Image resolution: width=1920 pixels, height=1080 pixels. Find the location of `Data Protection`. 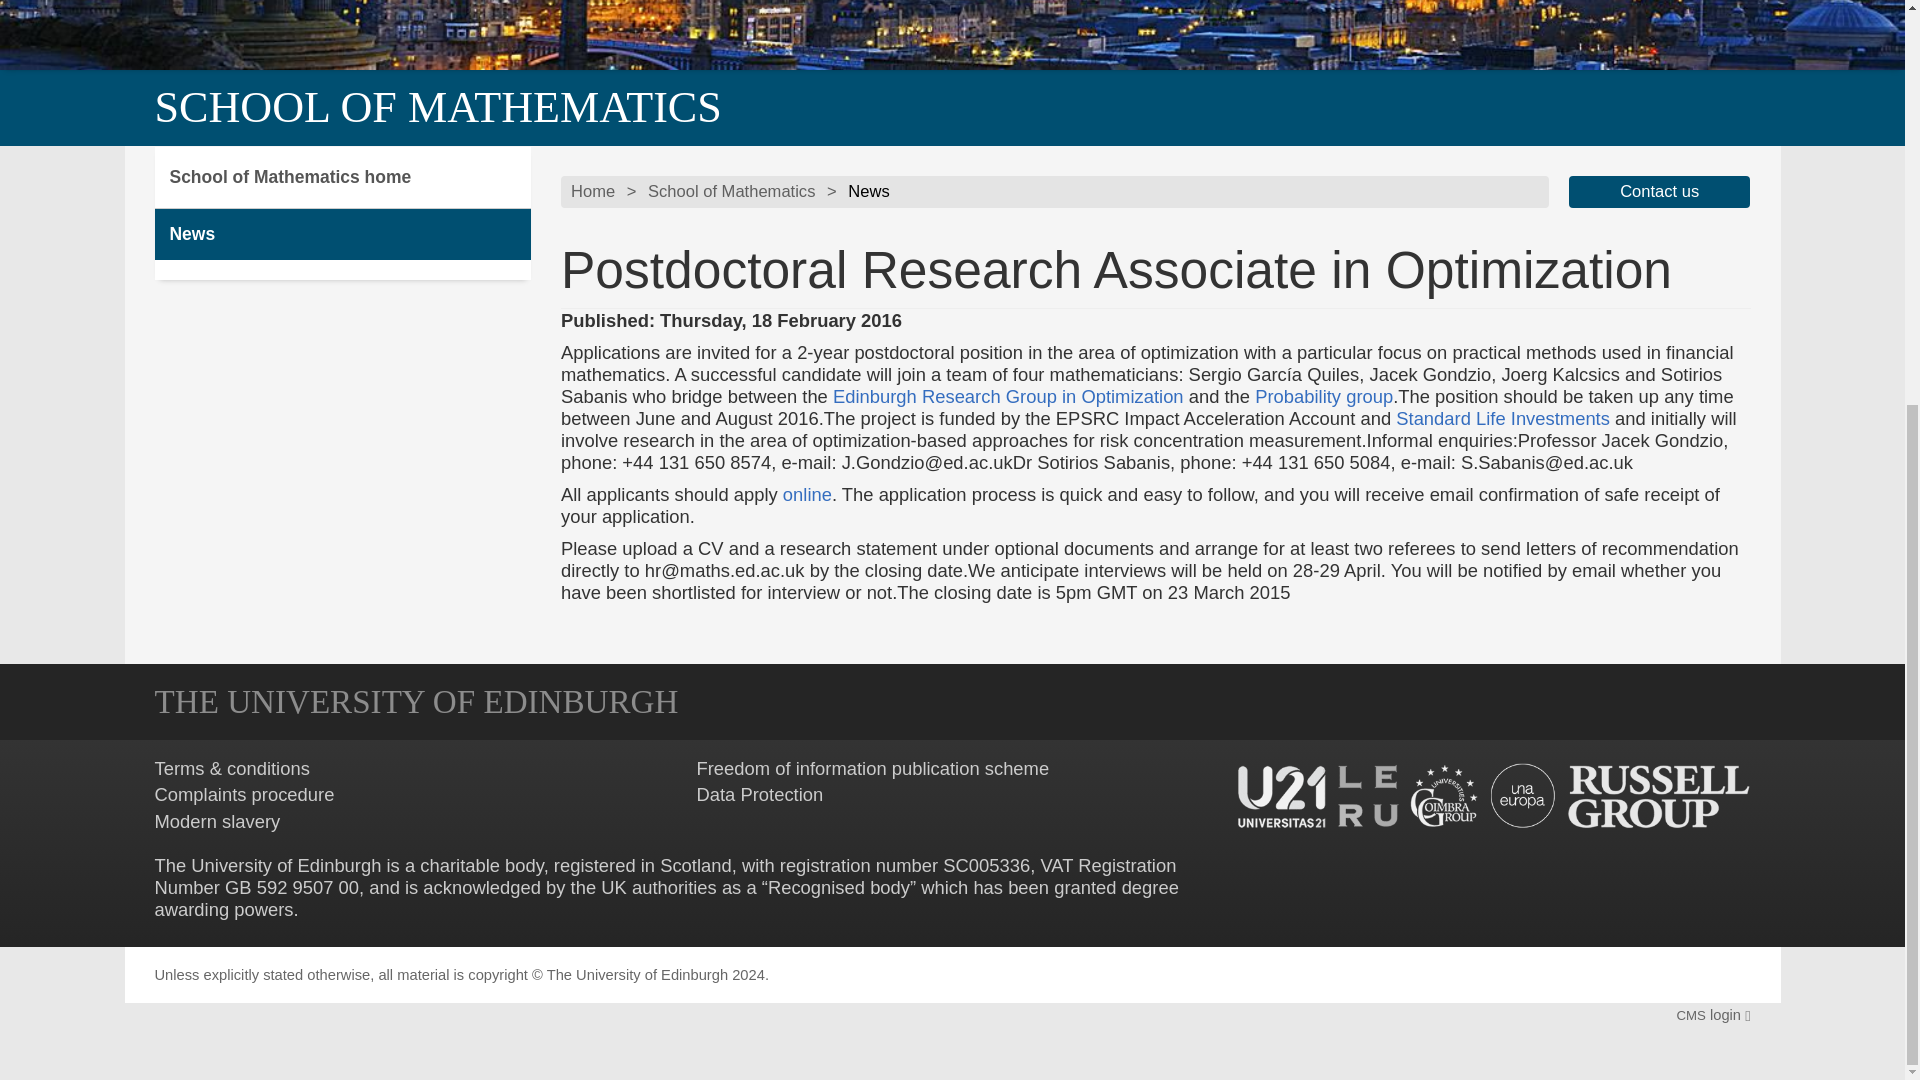

Data Protection is located at coordinates (759, 794).